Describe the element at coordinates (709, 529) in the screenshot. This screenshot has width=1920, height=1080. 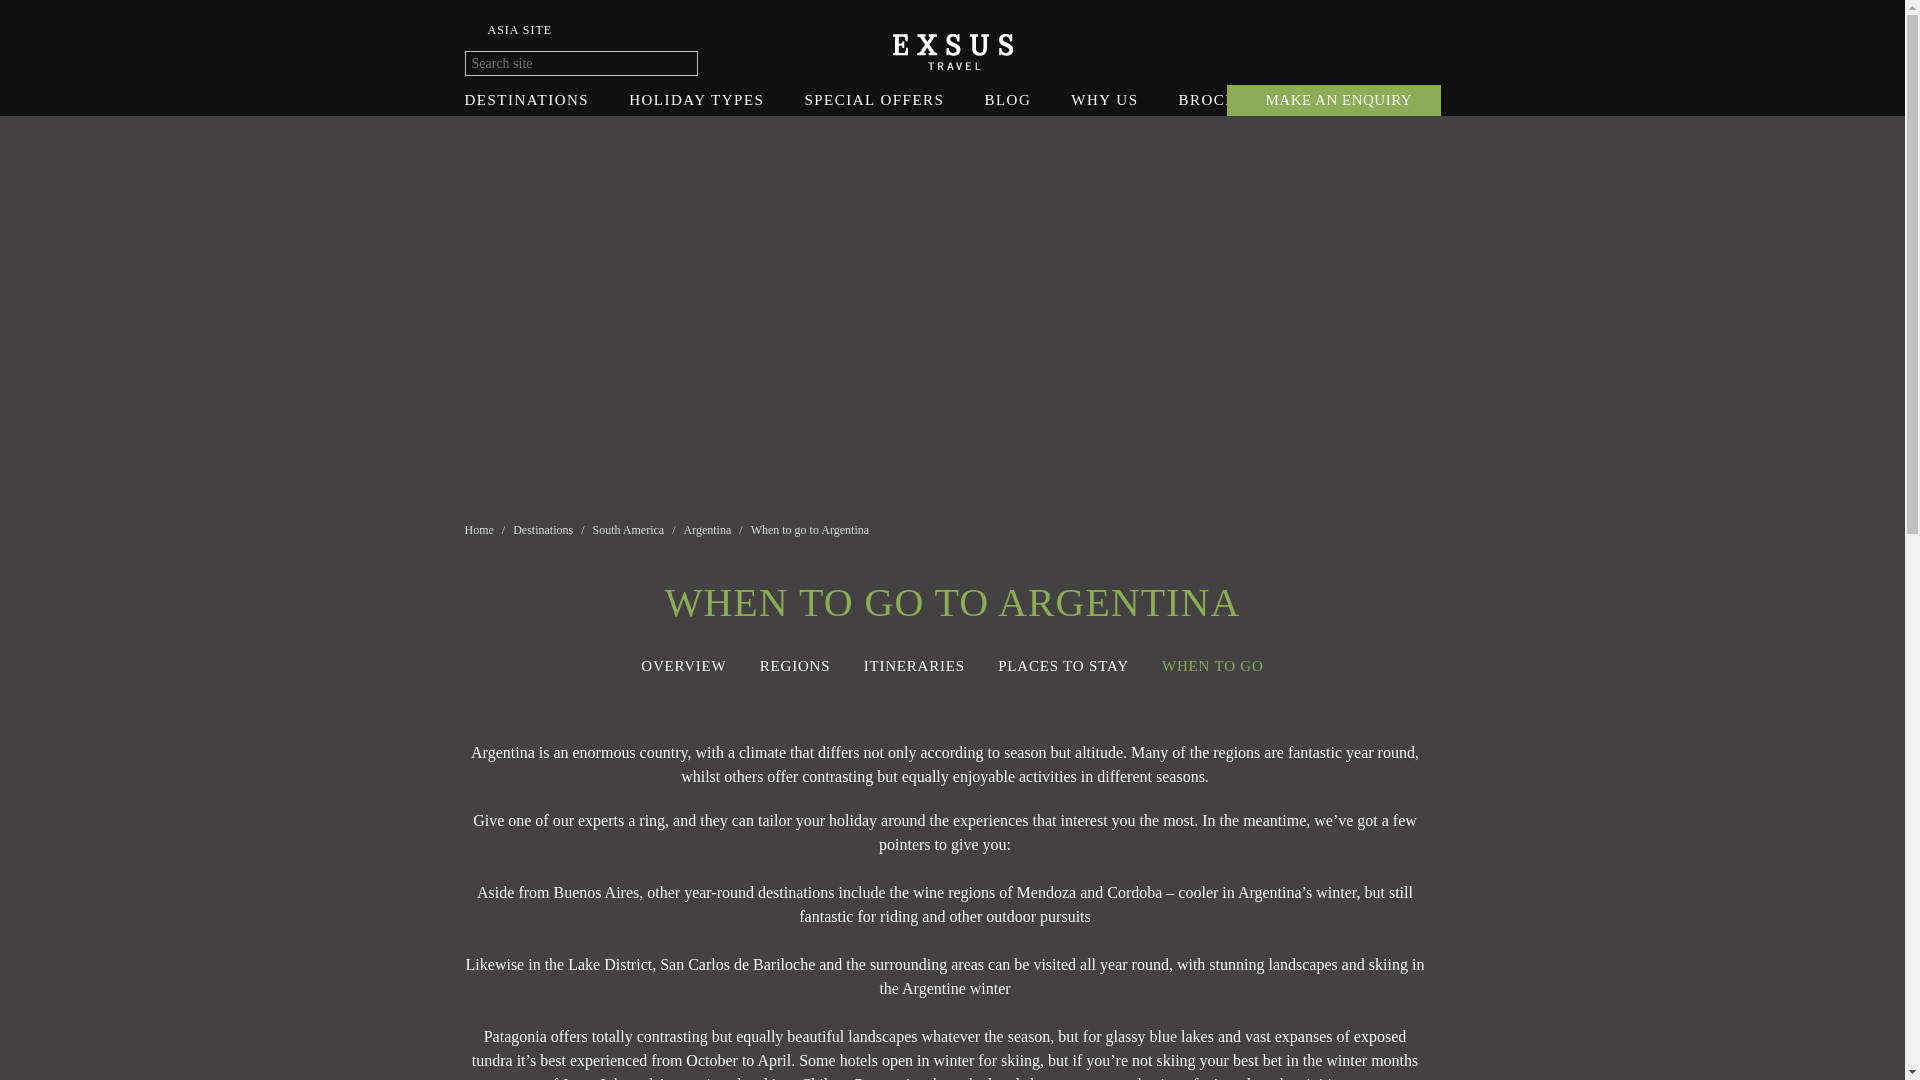
I see `Argentina` at that location.